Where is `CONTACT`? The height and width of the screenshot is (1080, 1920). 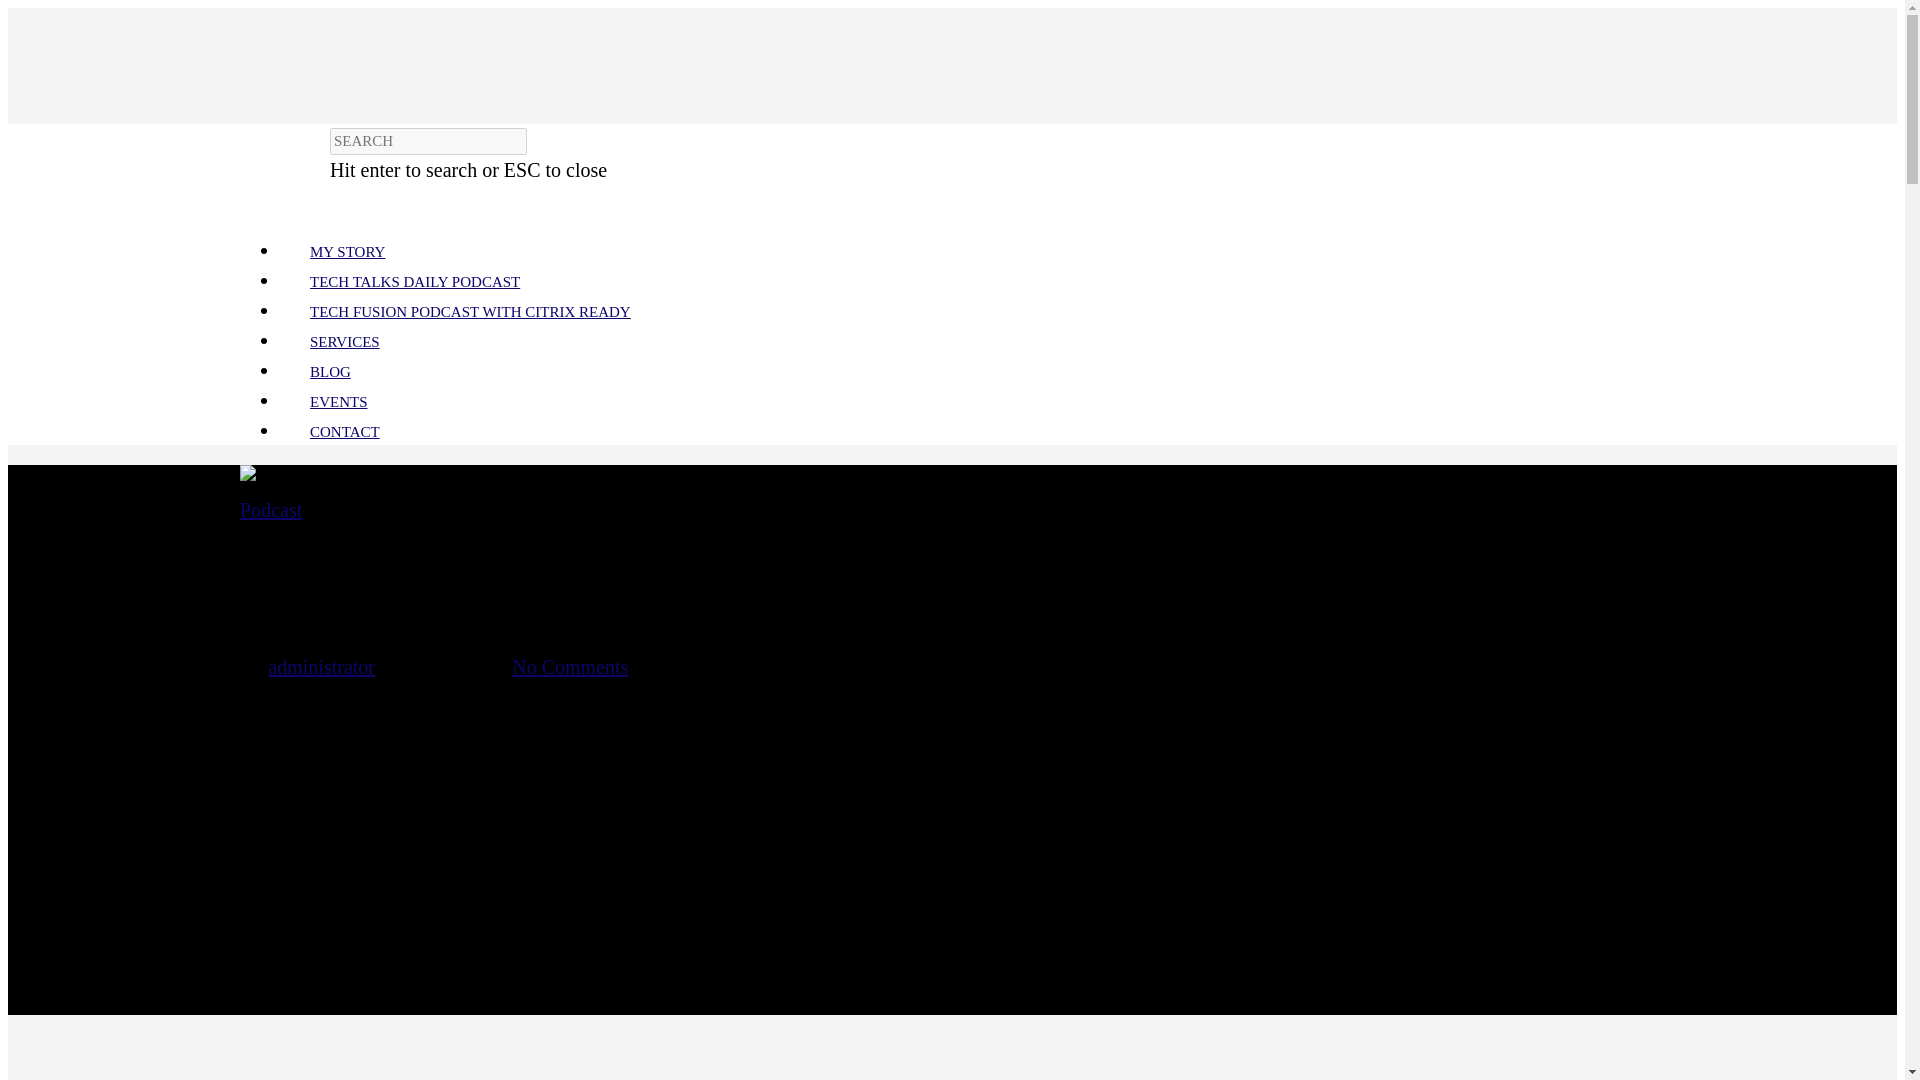
CONTACT is located at coordinates (344, 432).